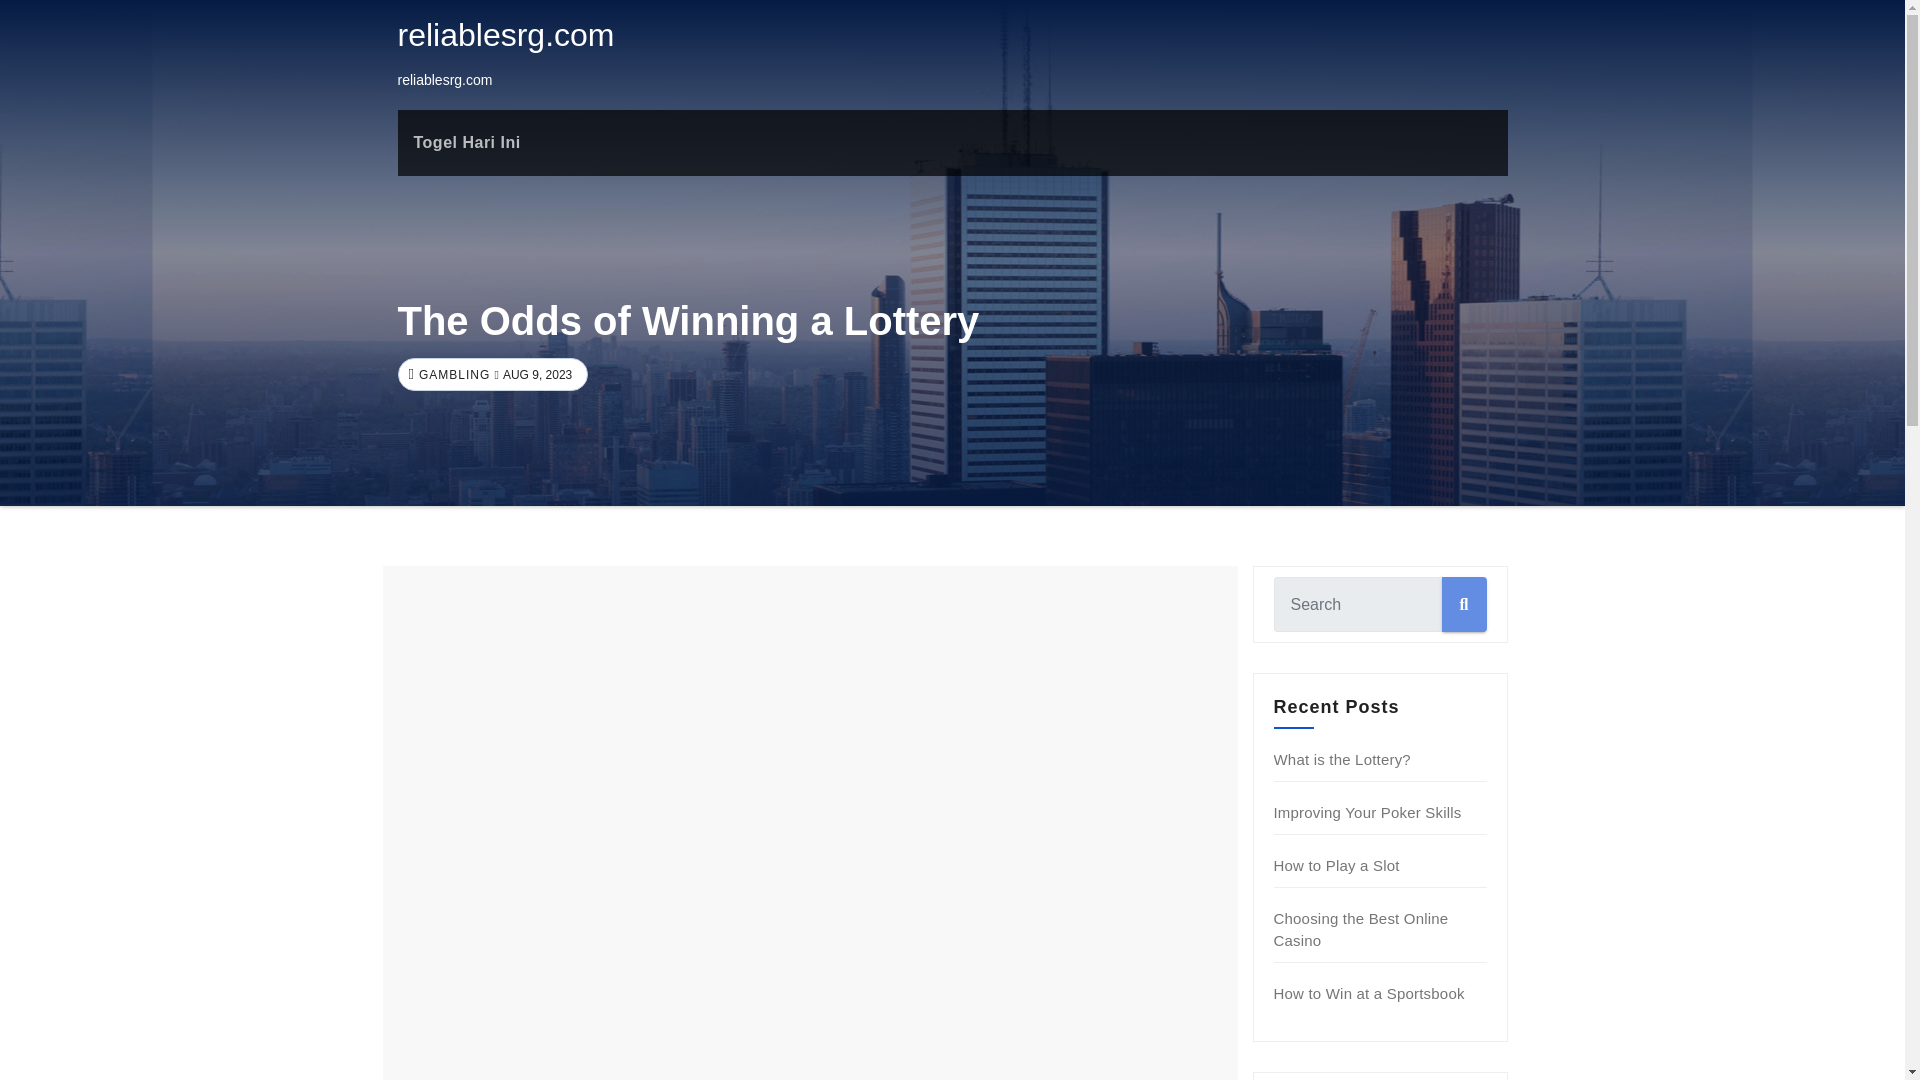 This screenshot has height=1080, width=1920. What do you see at coordinates (1336, 865) in the screenshot?
I see `How to Play a Slot` at bounding box center [1336, 865].